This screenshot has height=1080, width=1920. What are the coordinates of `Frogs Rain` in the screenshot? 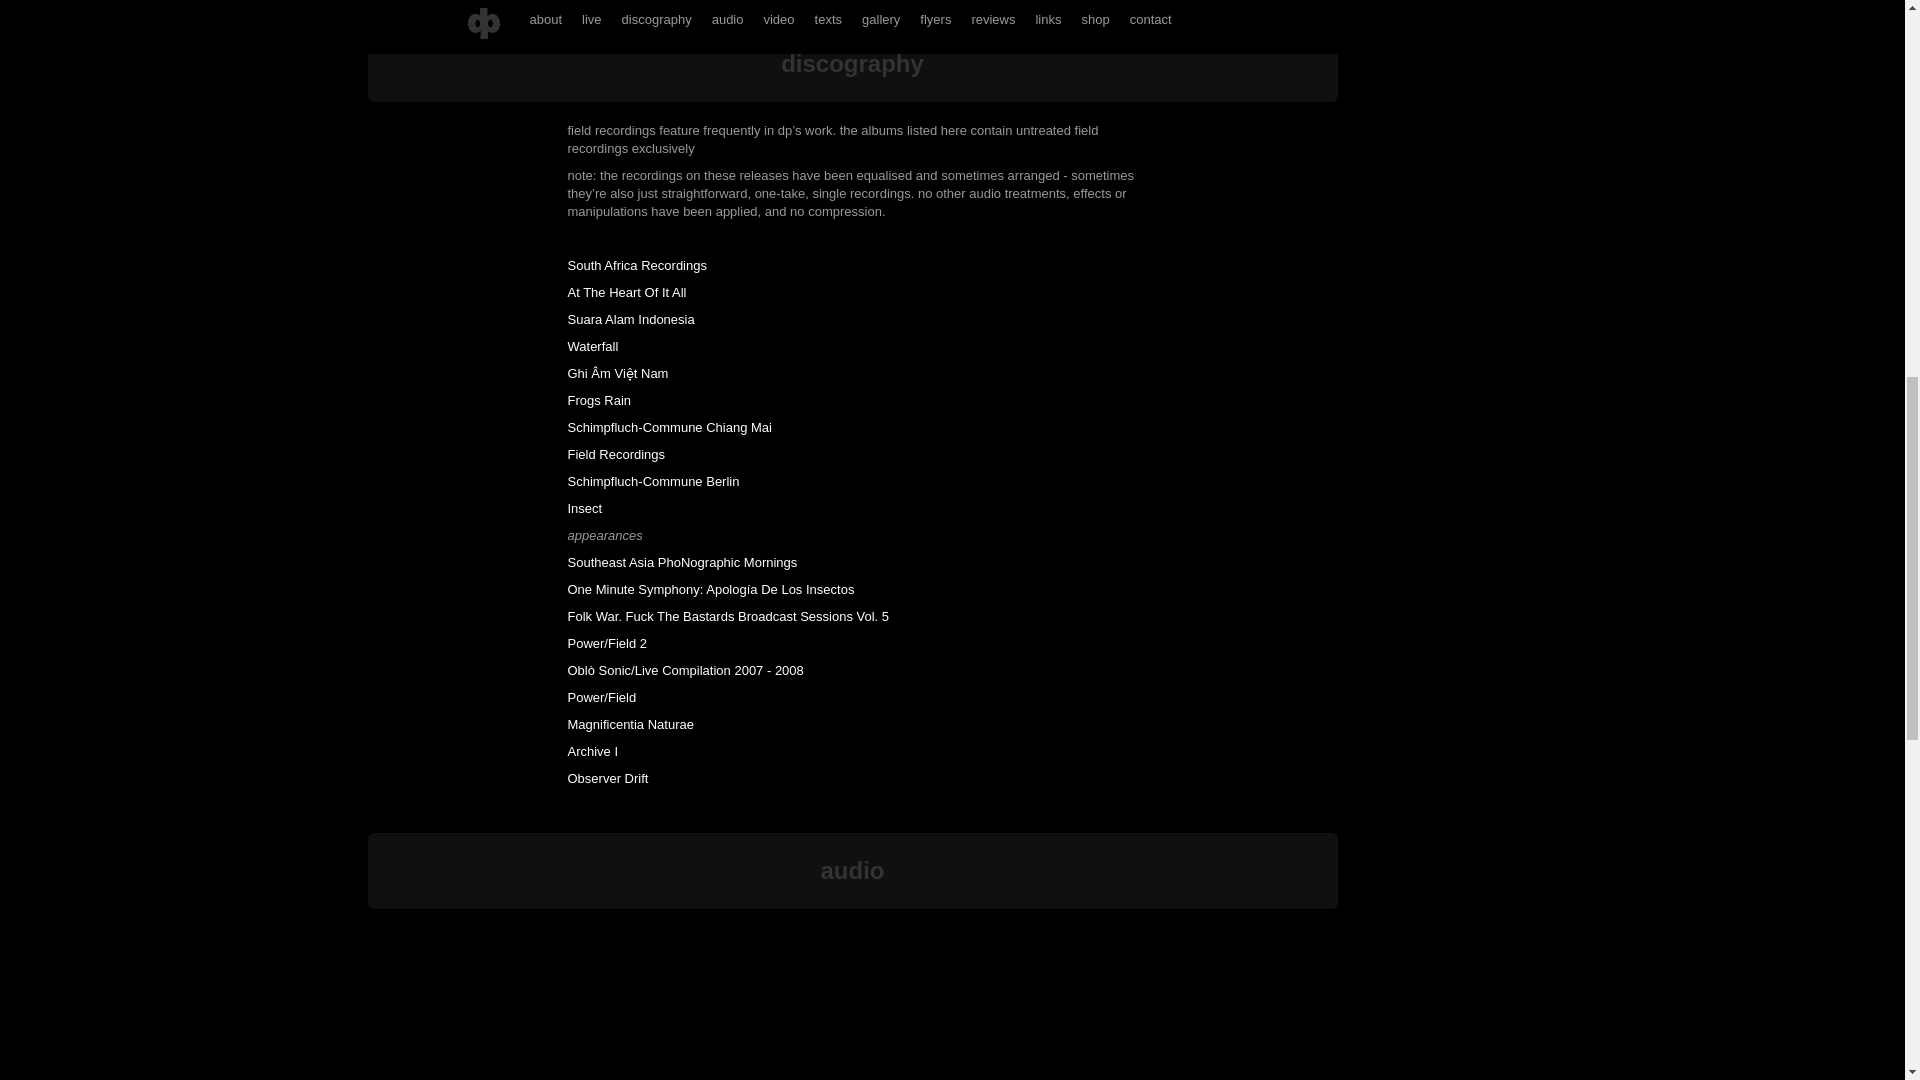 It's located at (600, 400).